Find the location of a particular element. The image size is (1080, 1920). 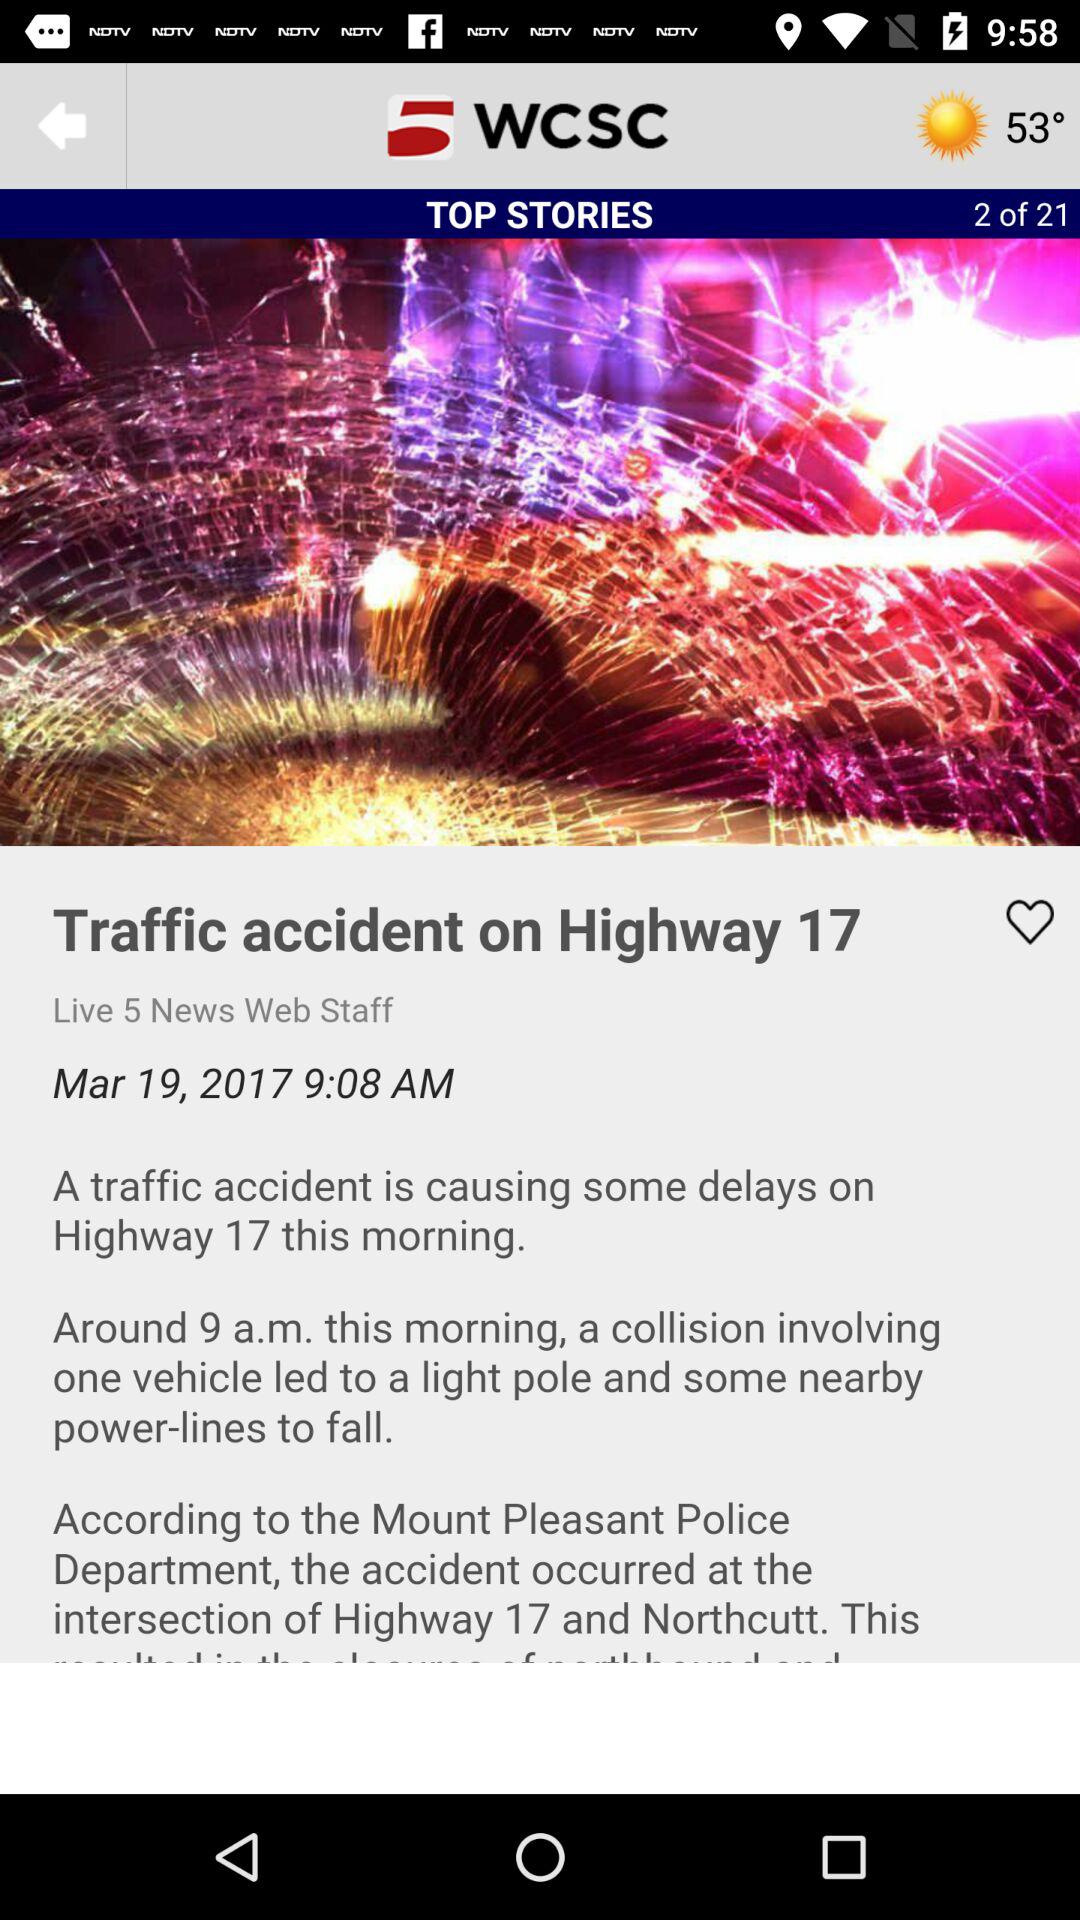

comments box is located at coordinates (540, 1254).